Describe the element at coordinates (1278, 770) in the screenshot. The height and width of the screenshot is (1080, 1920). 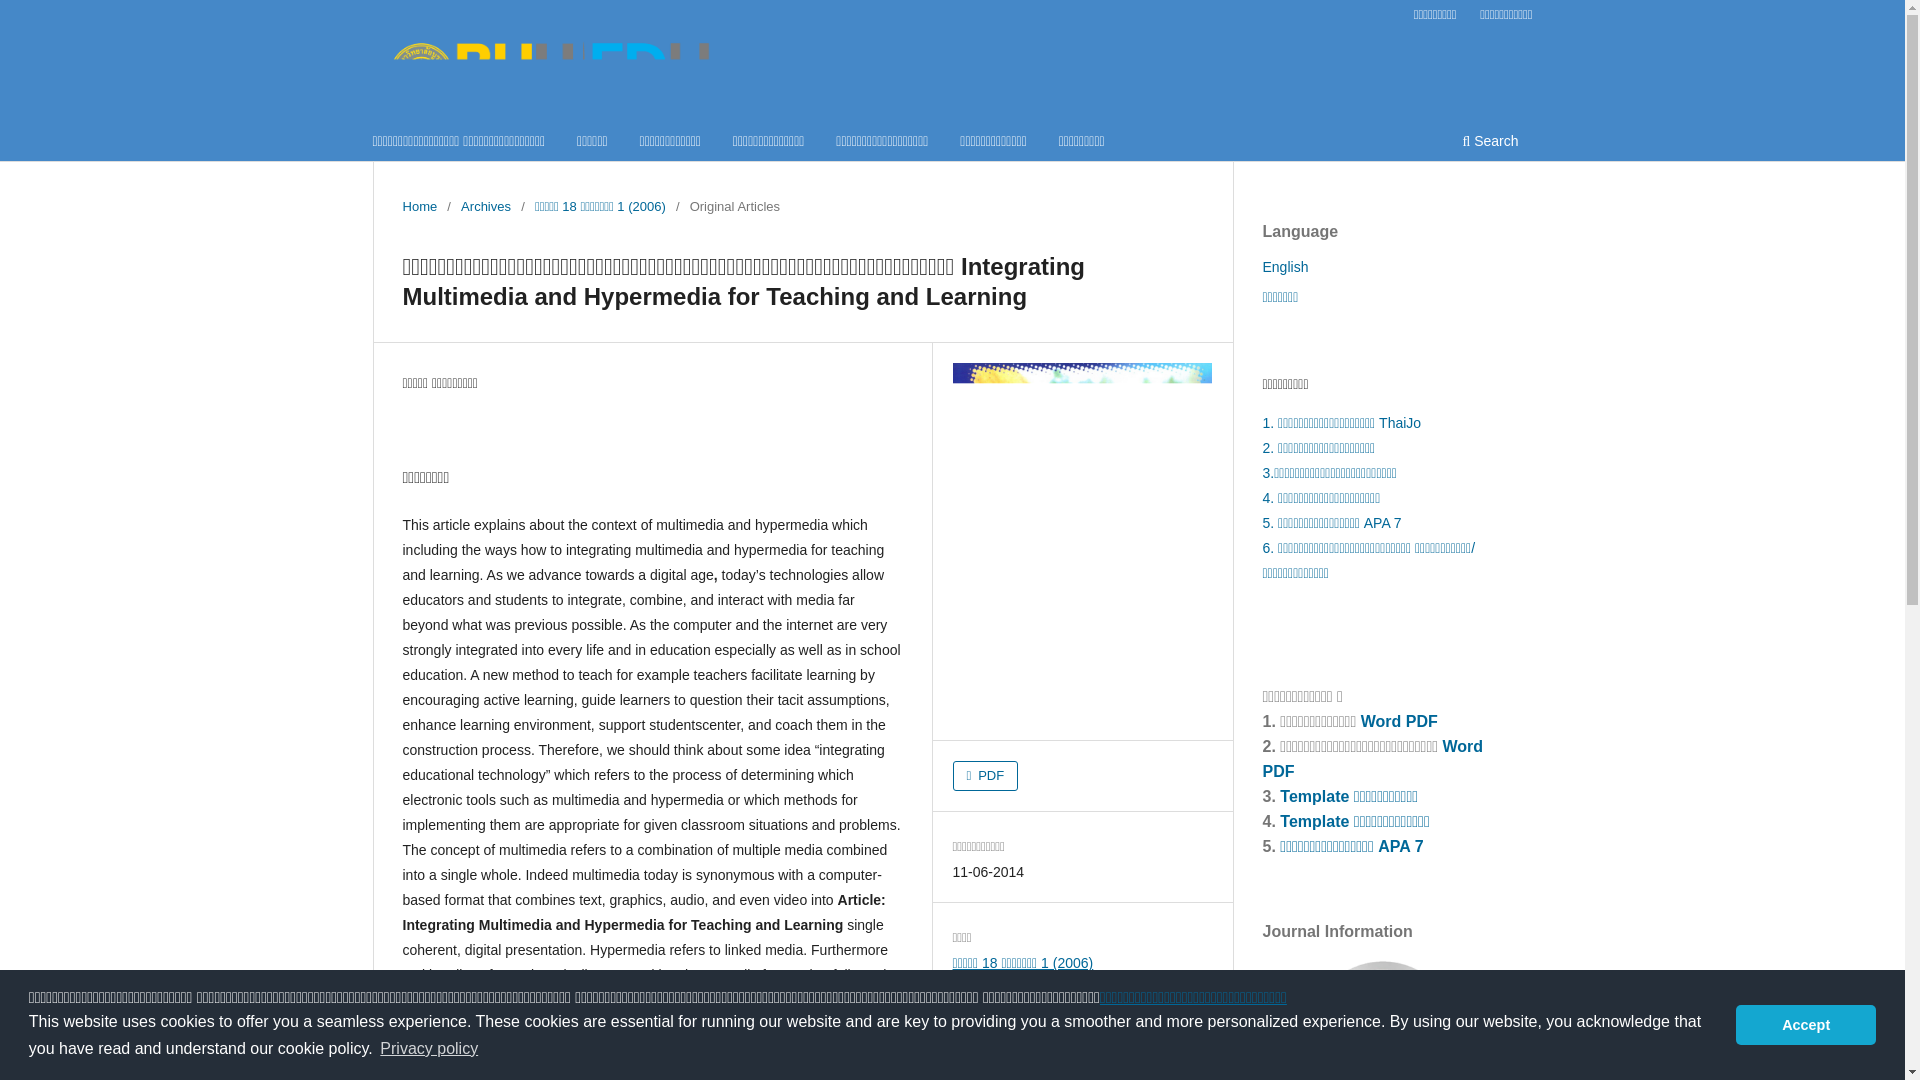
I see `PDF` at that location.